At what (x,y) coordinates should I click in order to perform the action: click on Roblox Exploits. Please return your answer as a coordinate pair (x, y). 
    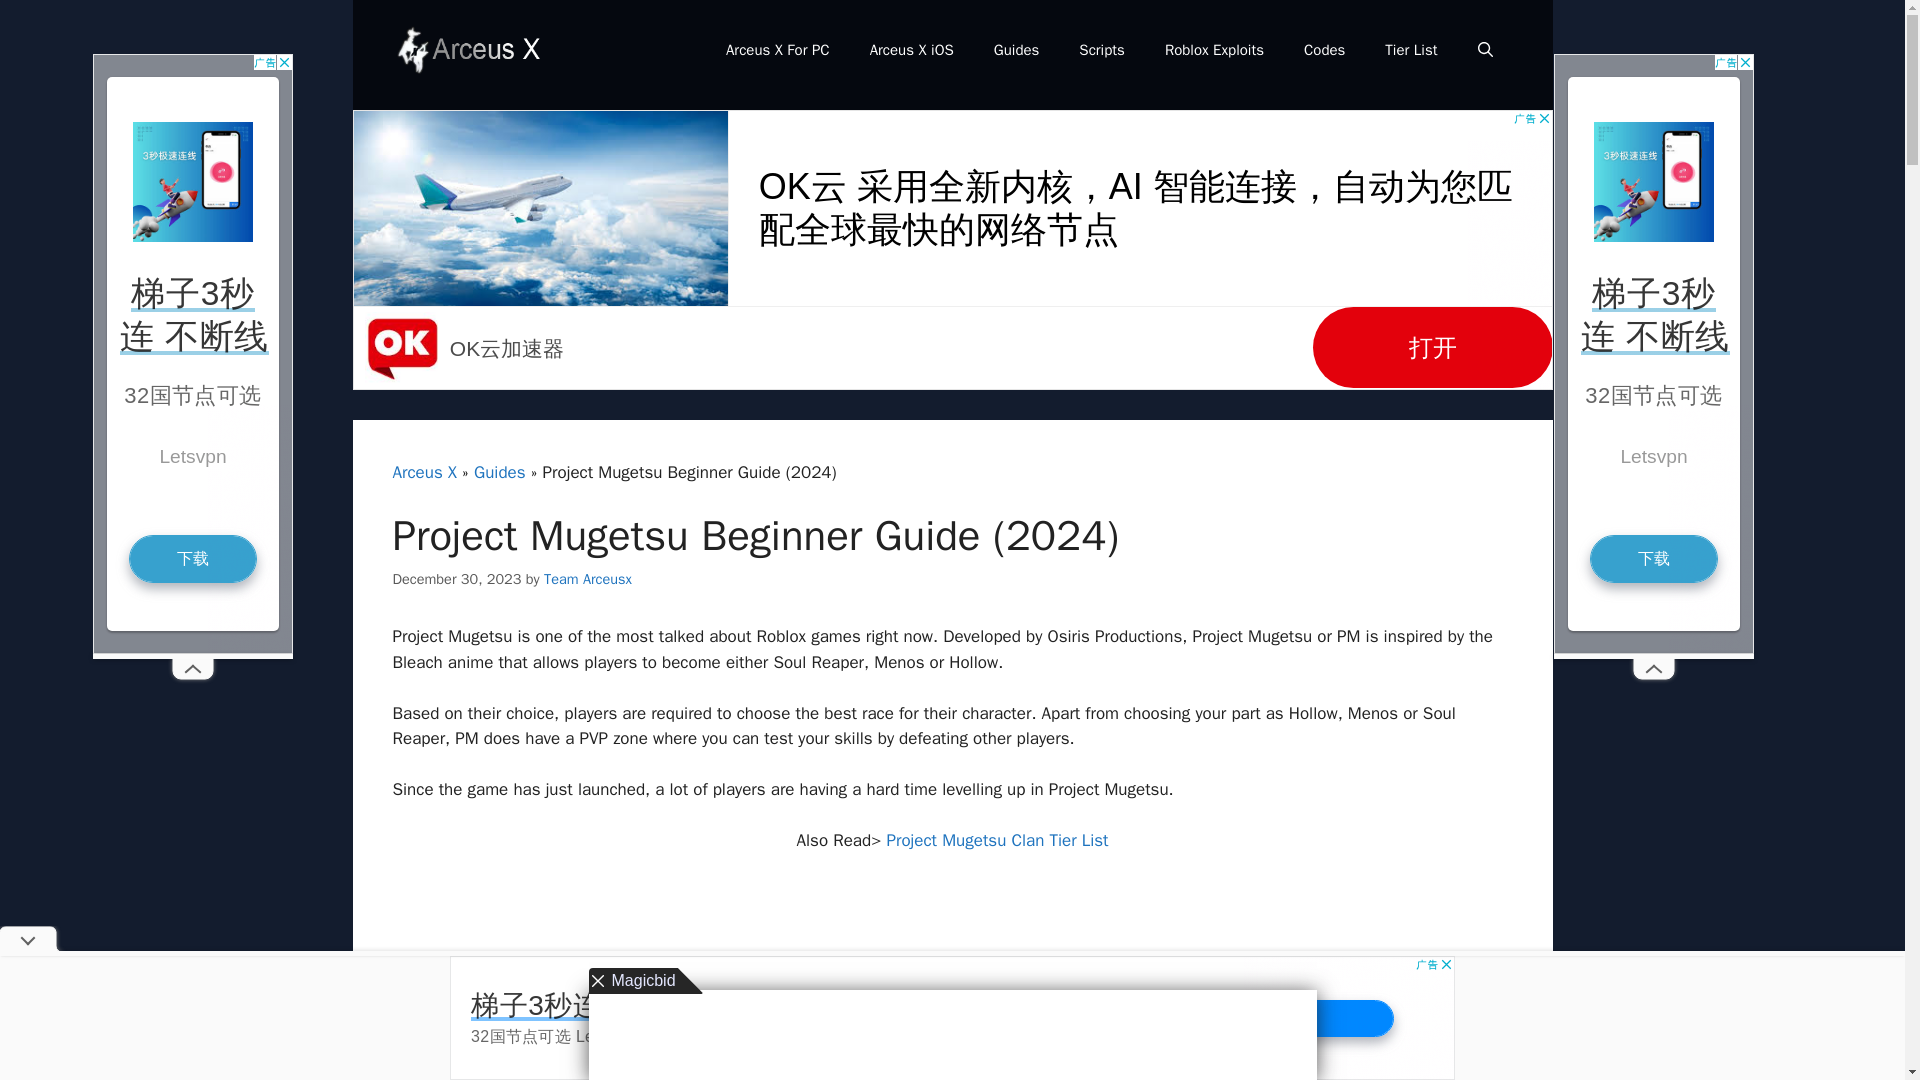
    Looking at the image, I should click on (1214, 50).